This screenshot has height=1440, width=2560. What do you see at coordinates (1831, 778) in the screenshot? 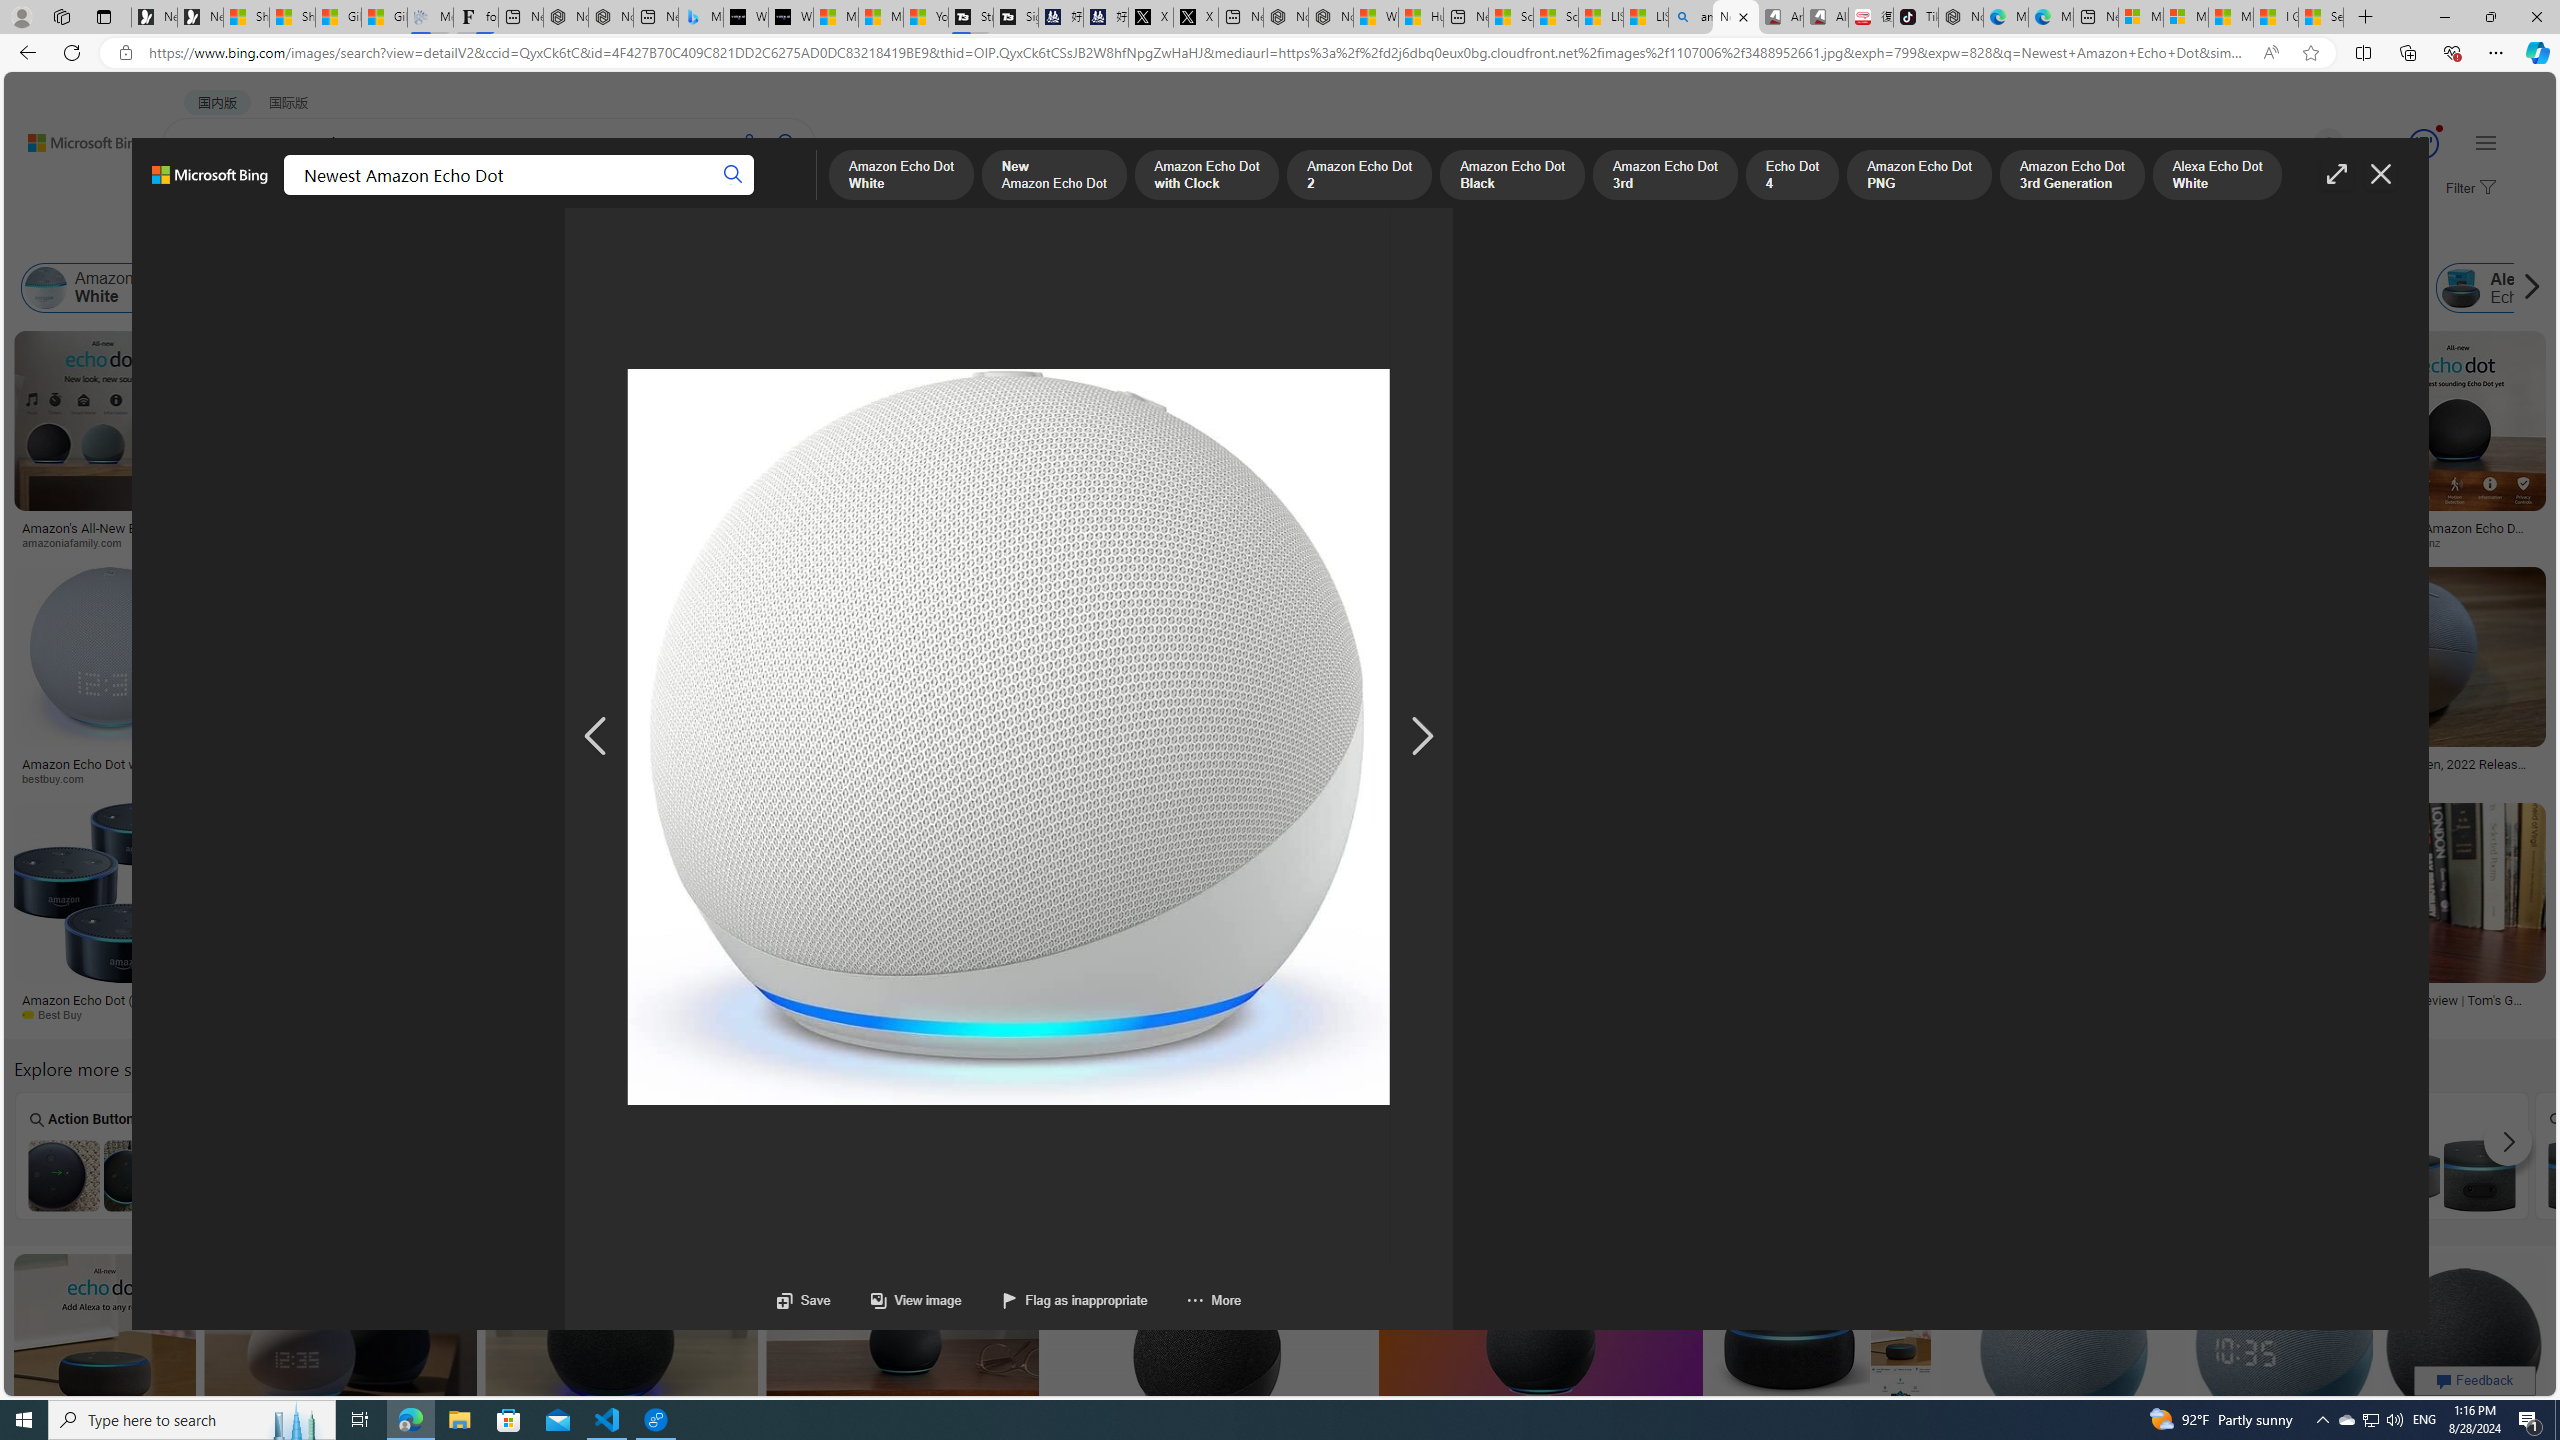
I see `edysdeals.com` at bounding box center [1831, 778].